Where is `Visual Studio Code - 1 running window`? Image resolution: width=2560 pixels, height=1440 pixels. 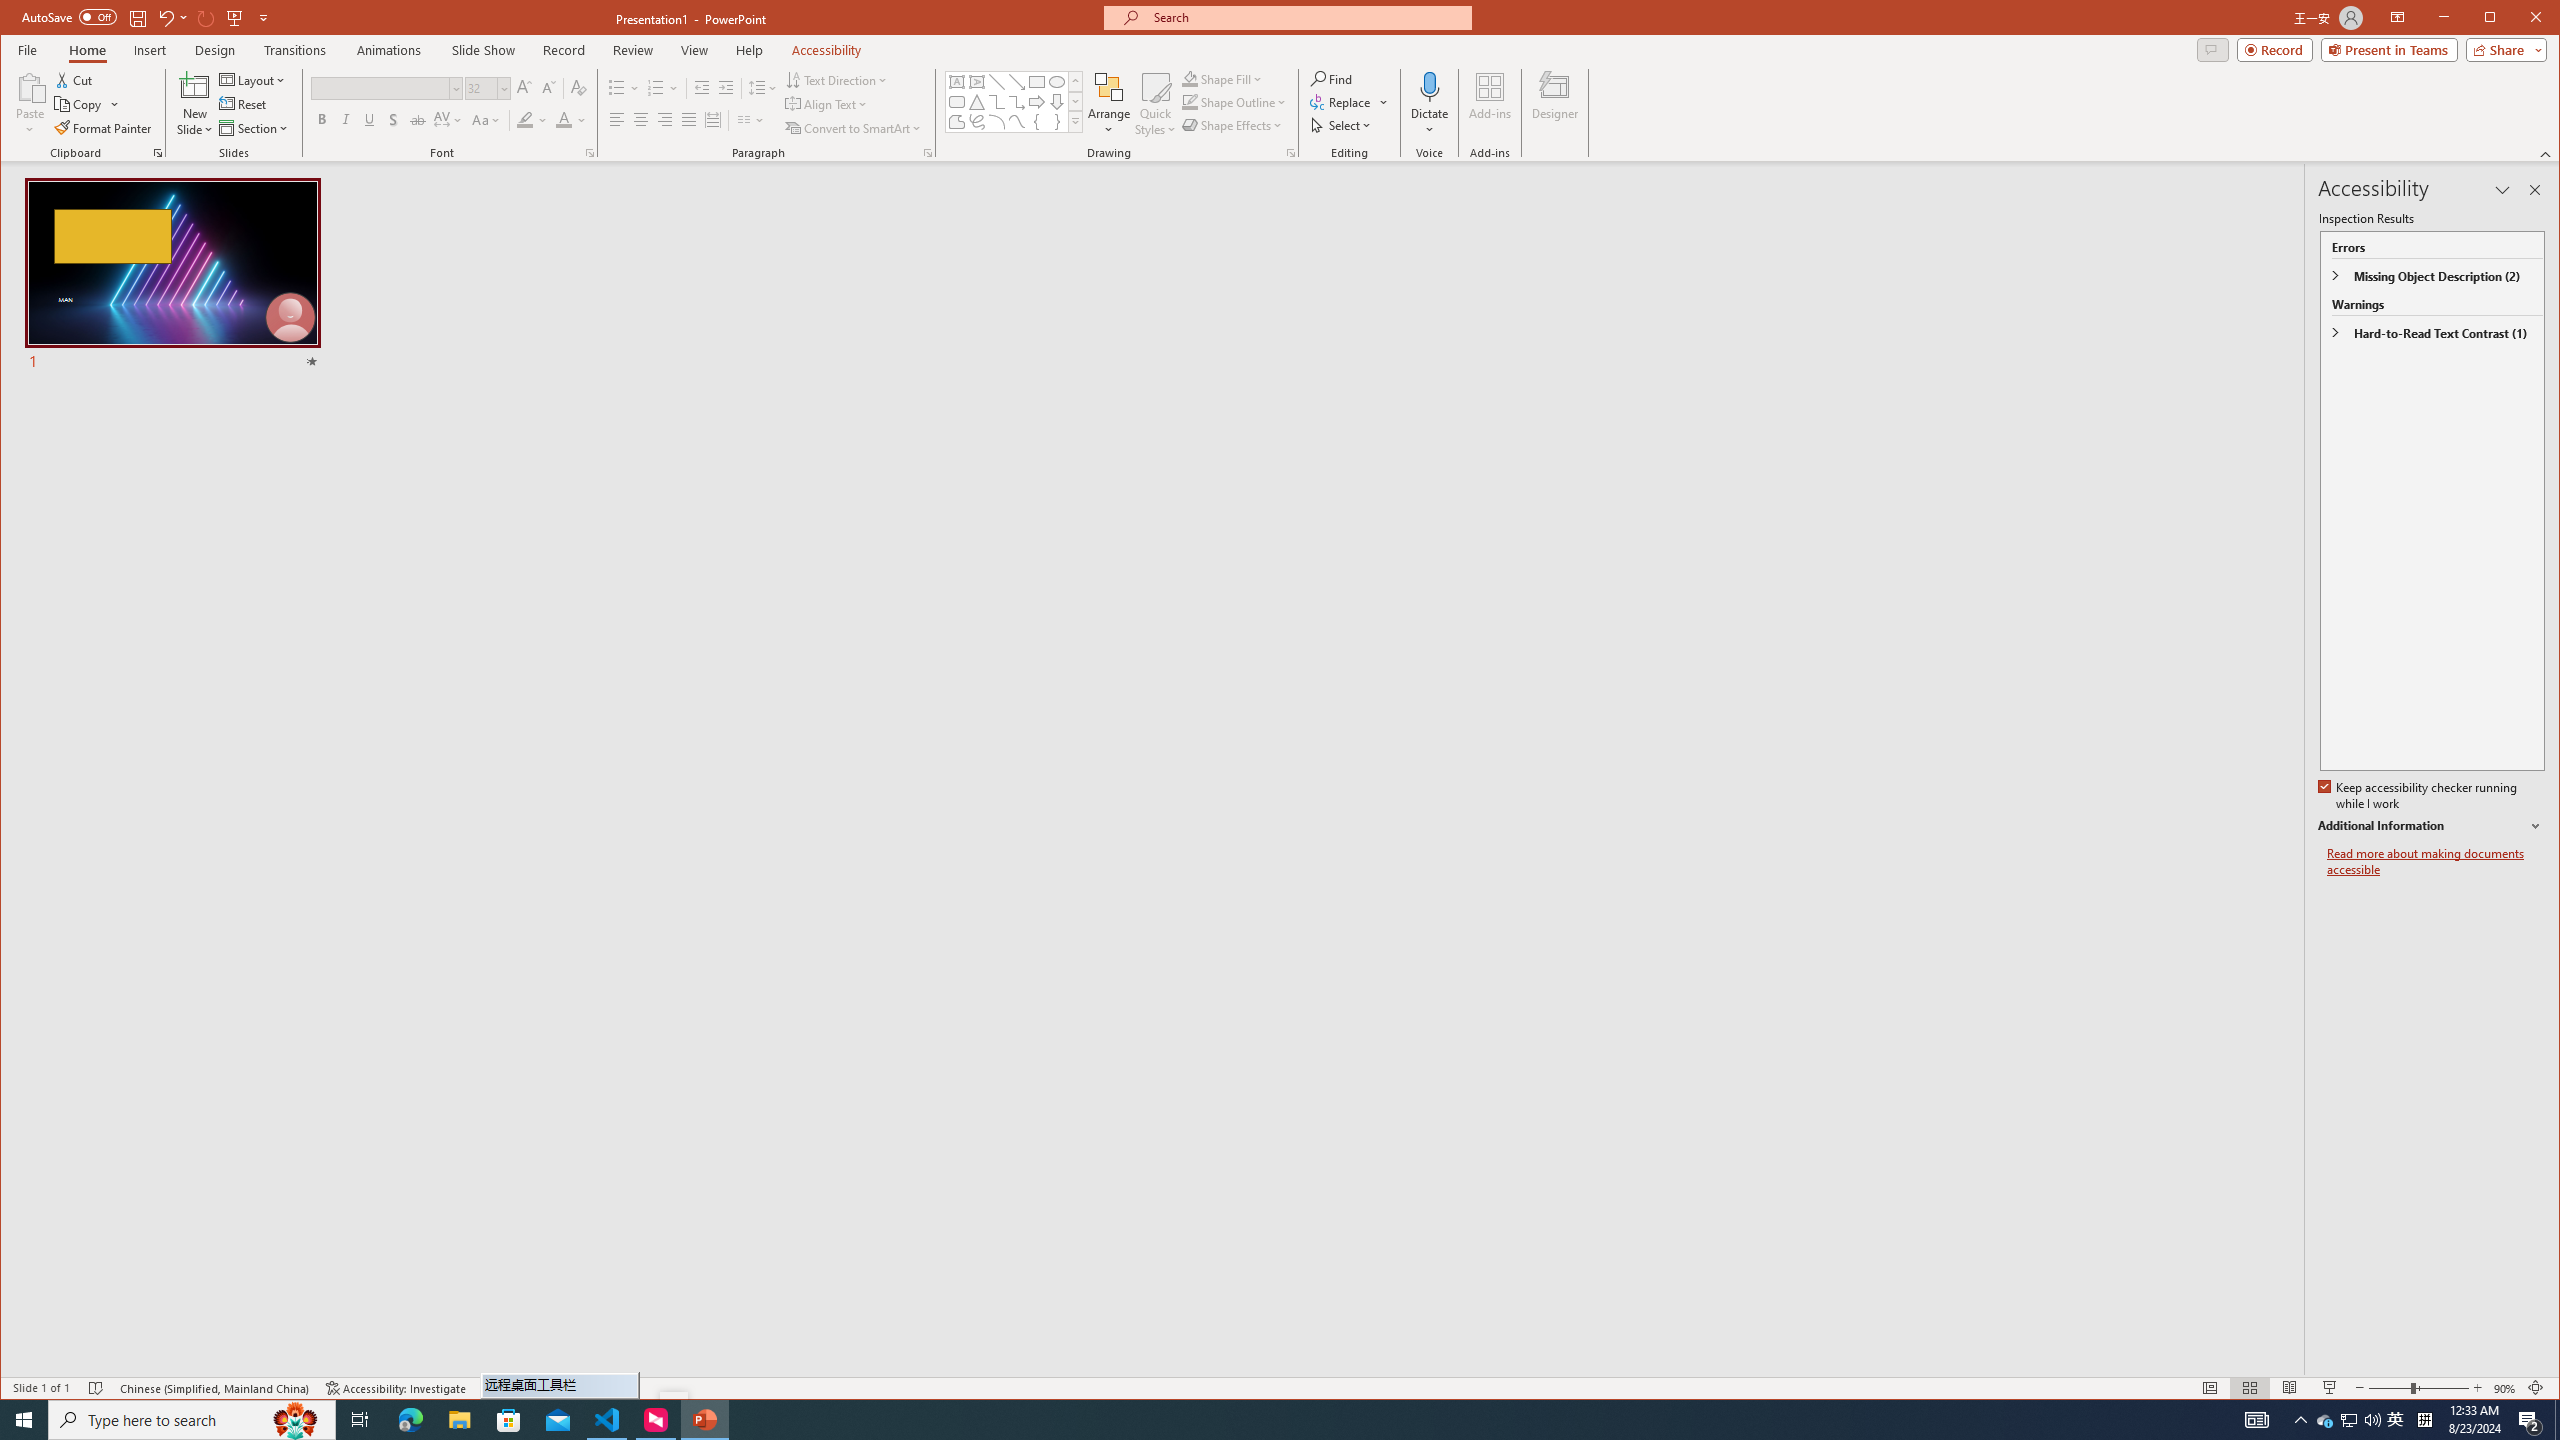 Visual Studio Code - 1 running window is located at coordinates (608, 1420).